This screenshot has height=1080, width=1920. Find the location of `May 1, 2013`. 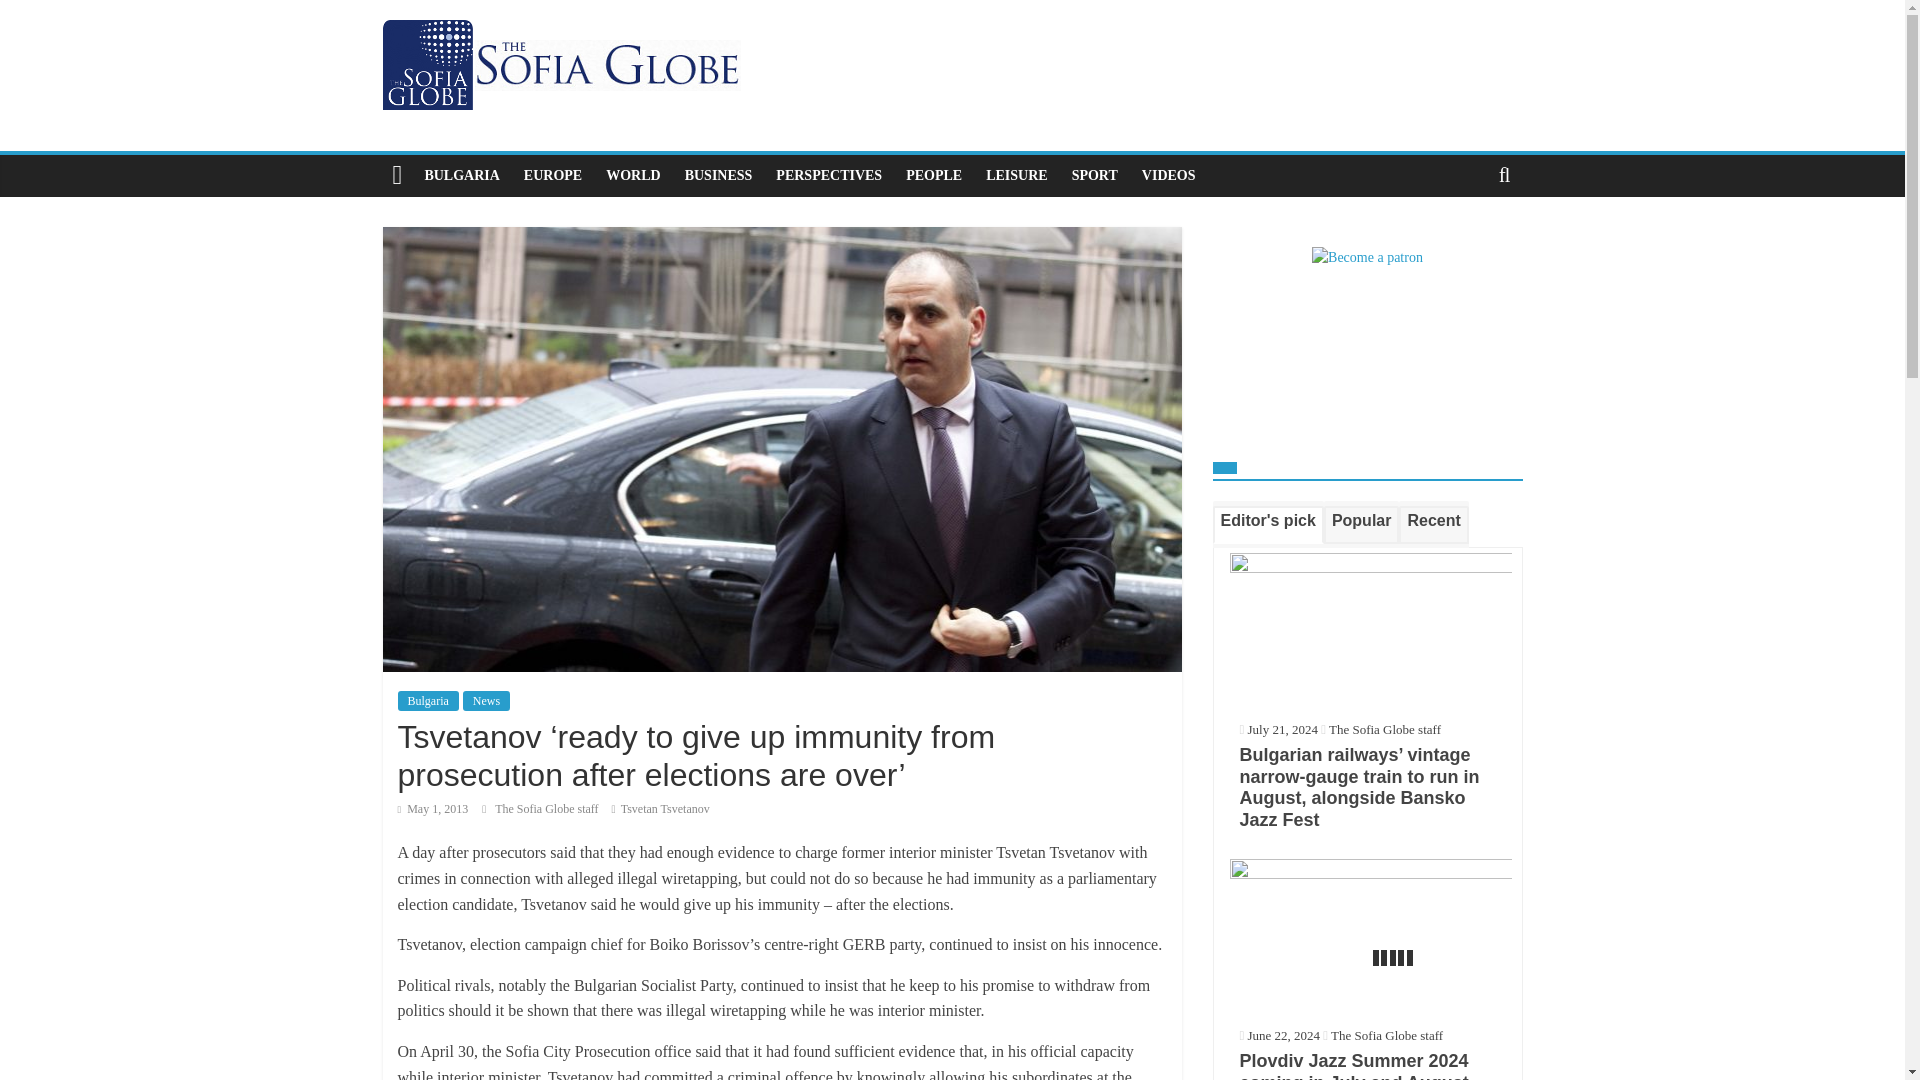

May 1, 2013 is located at coordinates (432, 809).